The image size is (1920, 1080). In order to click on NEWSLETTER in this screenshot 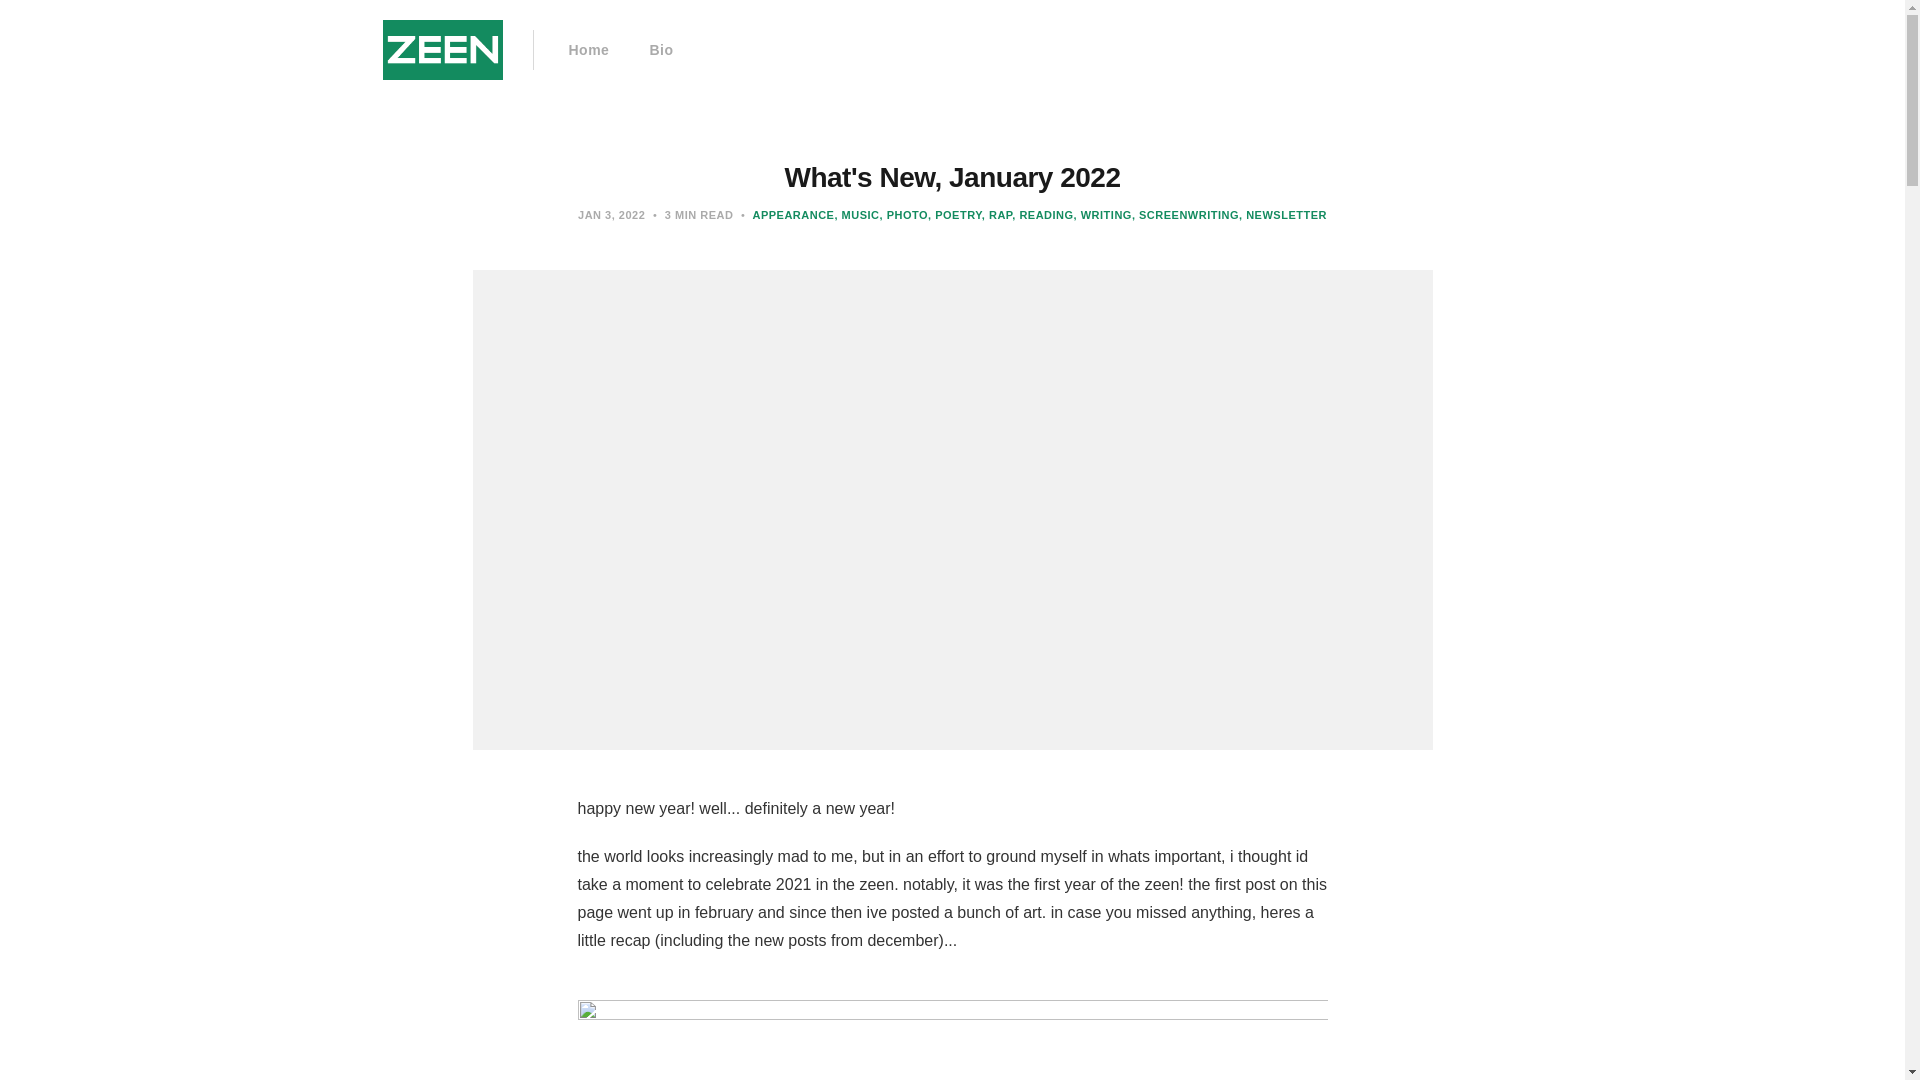, I will do `click(1282, 215)`.